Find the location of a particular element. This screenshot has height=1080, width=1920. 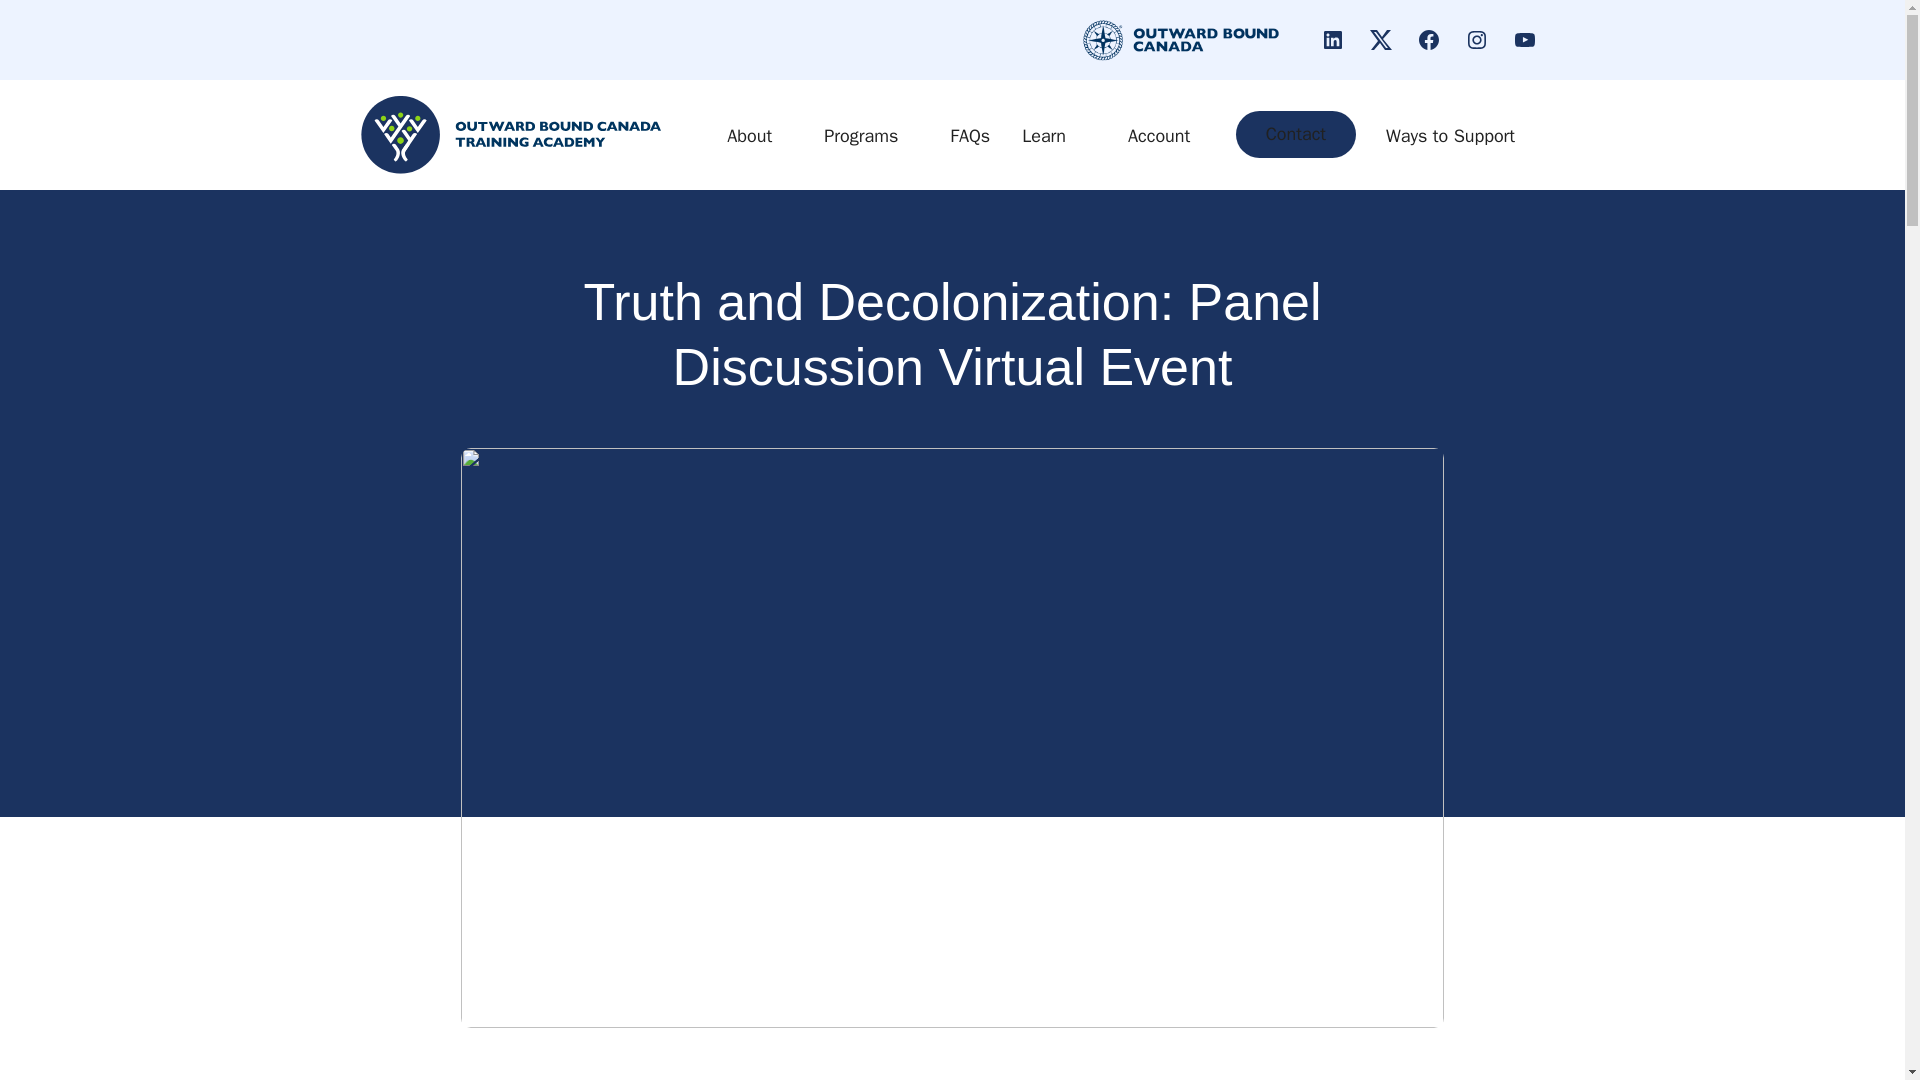

YouTube is located at coordinates (1523, 40).